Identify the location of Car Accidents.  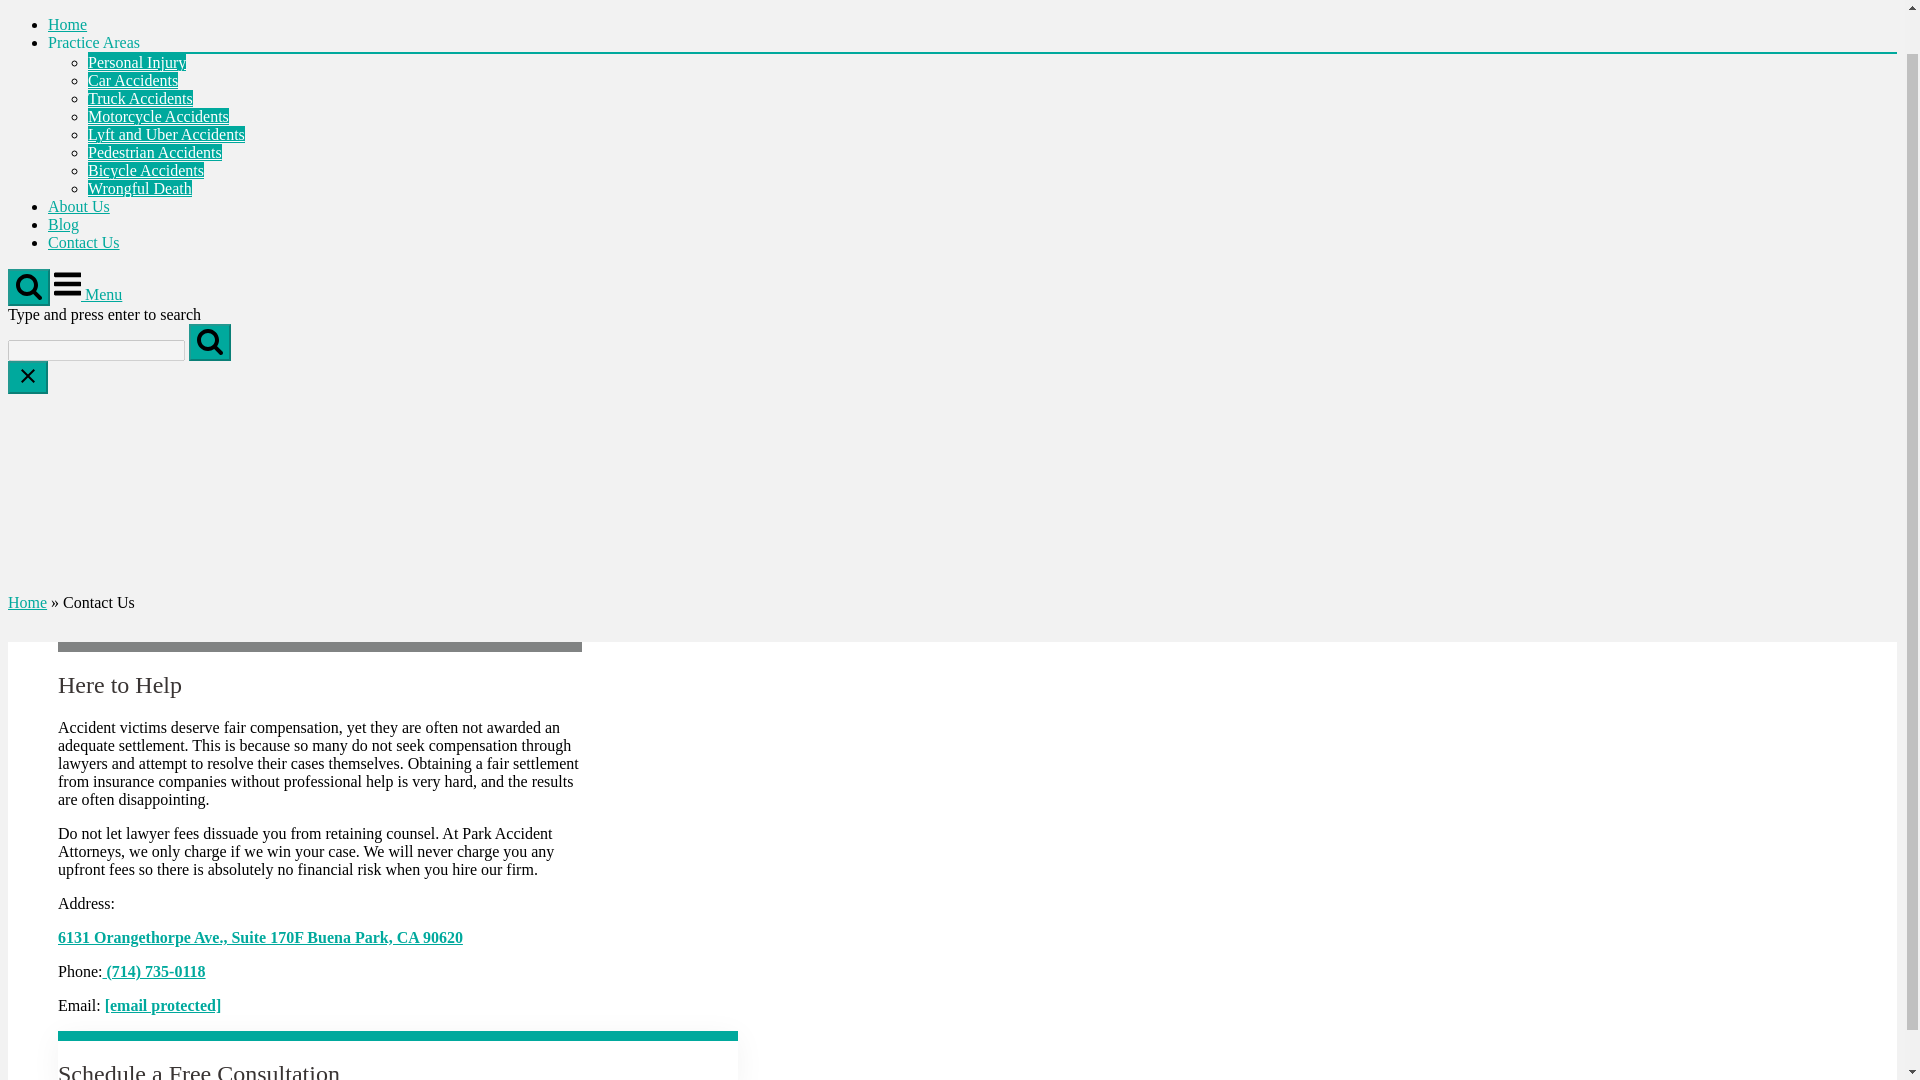
(133, 80).